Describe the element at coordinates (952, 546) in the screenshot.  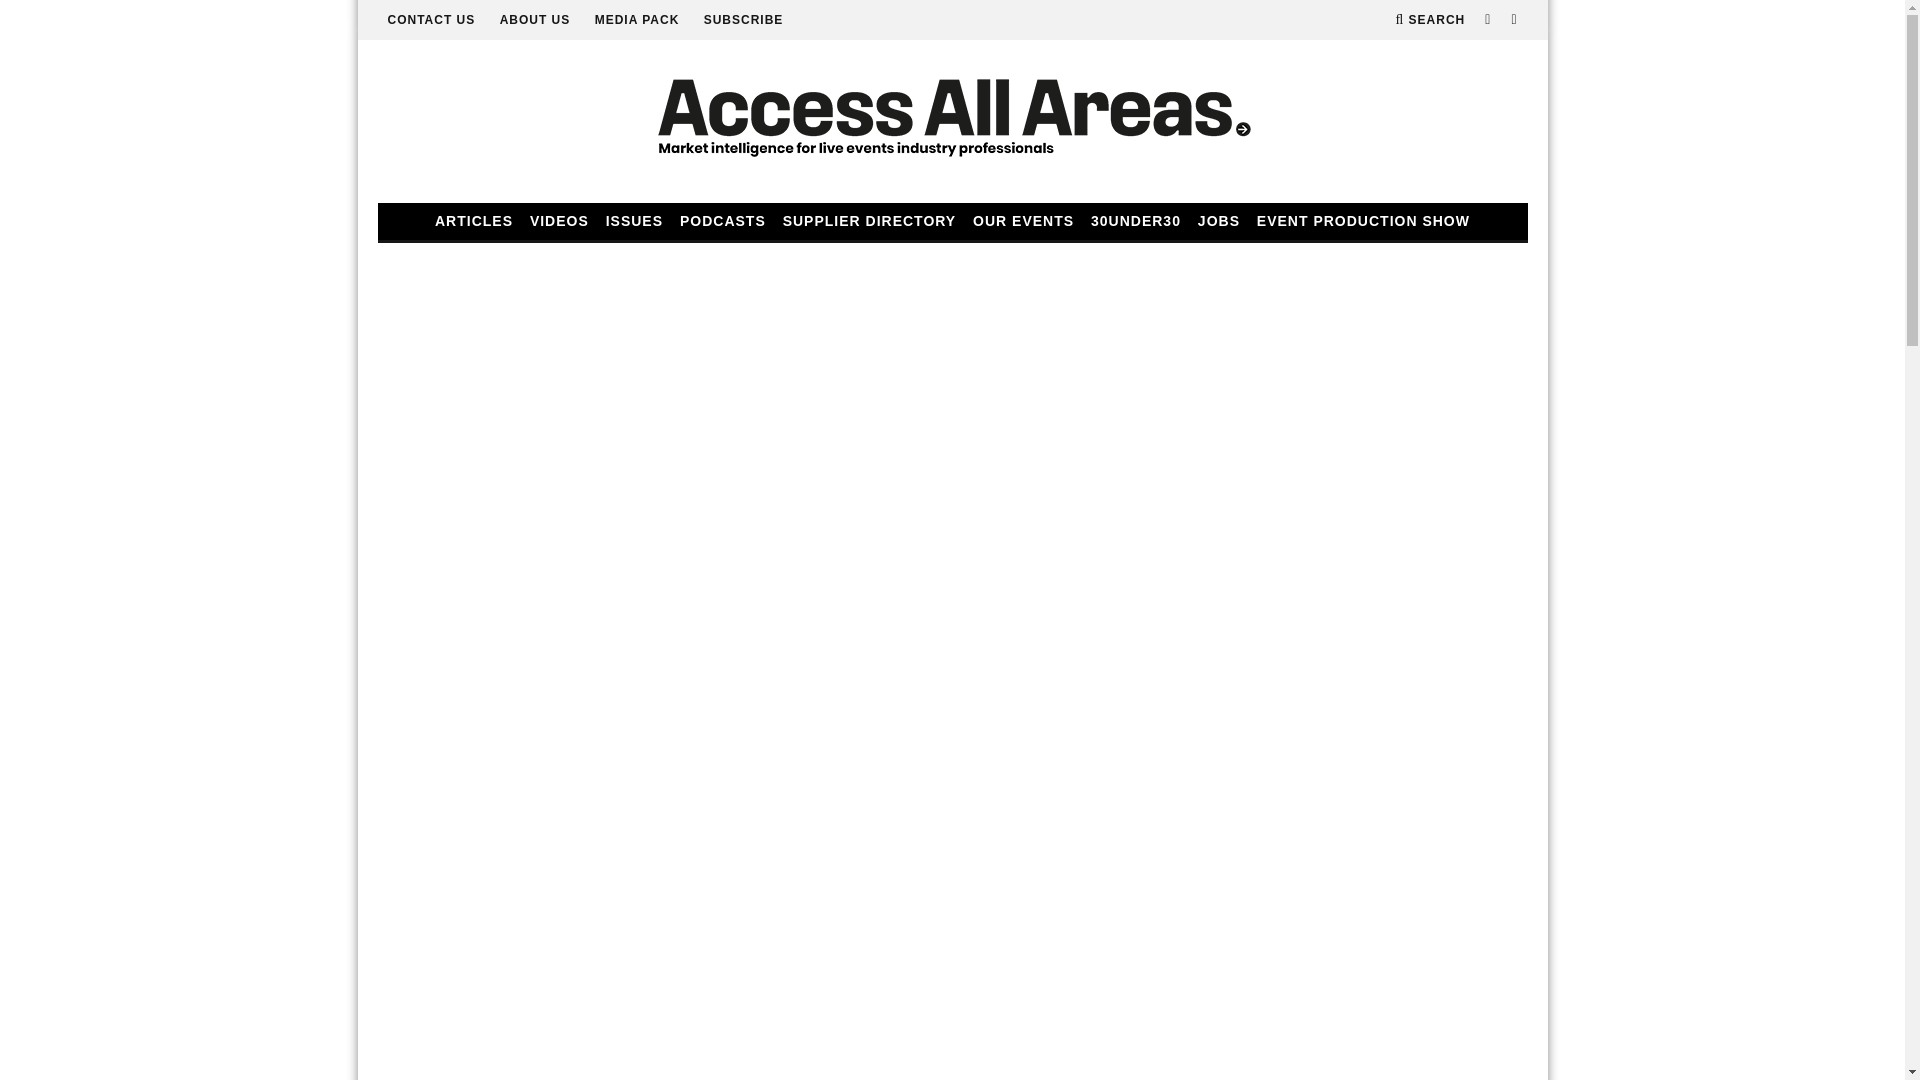
I see `Log In` at that location.